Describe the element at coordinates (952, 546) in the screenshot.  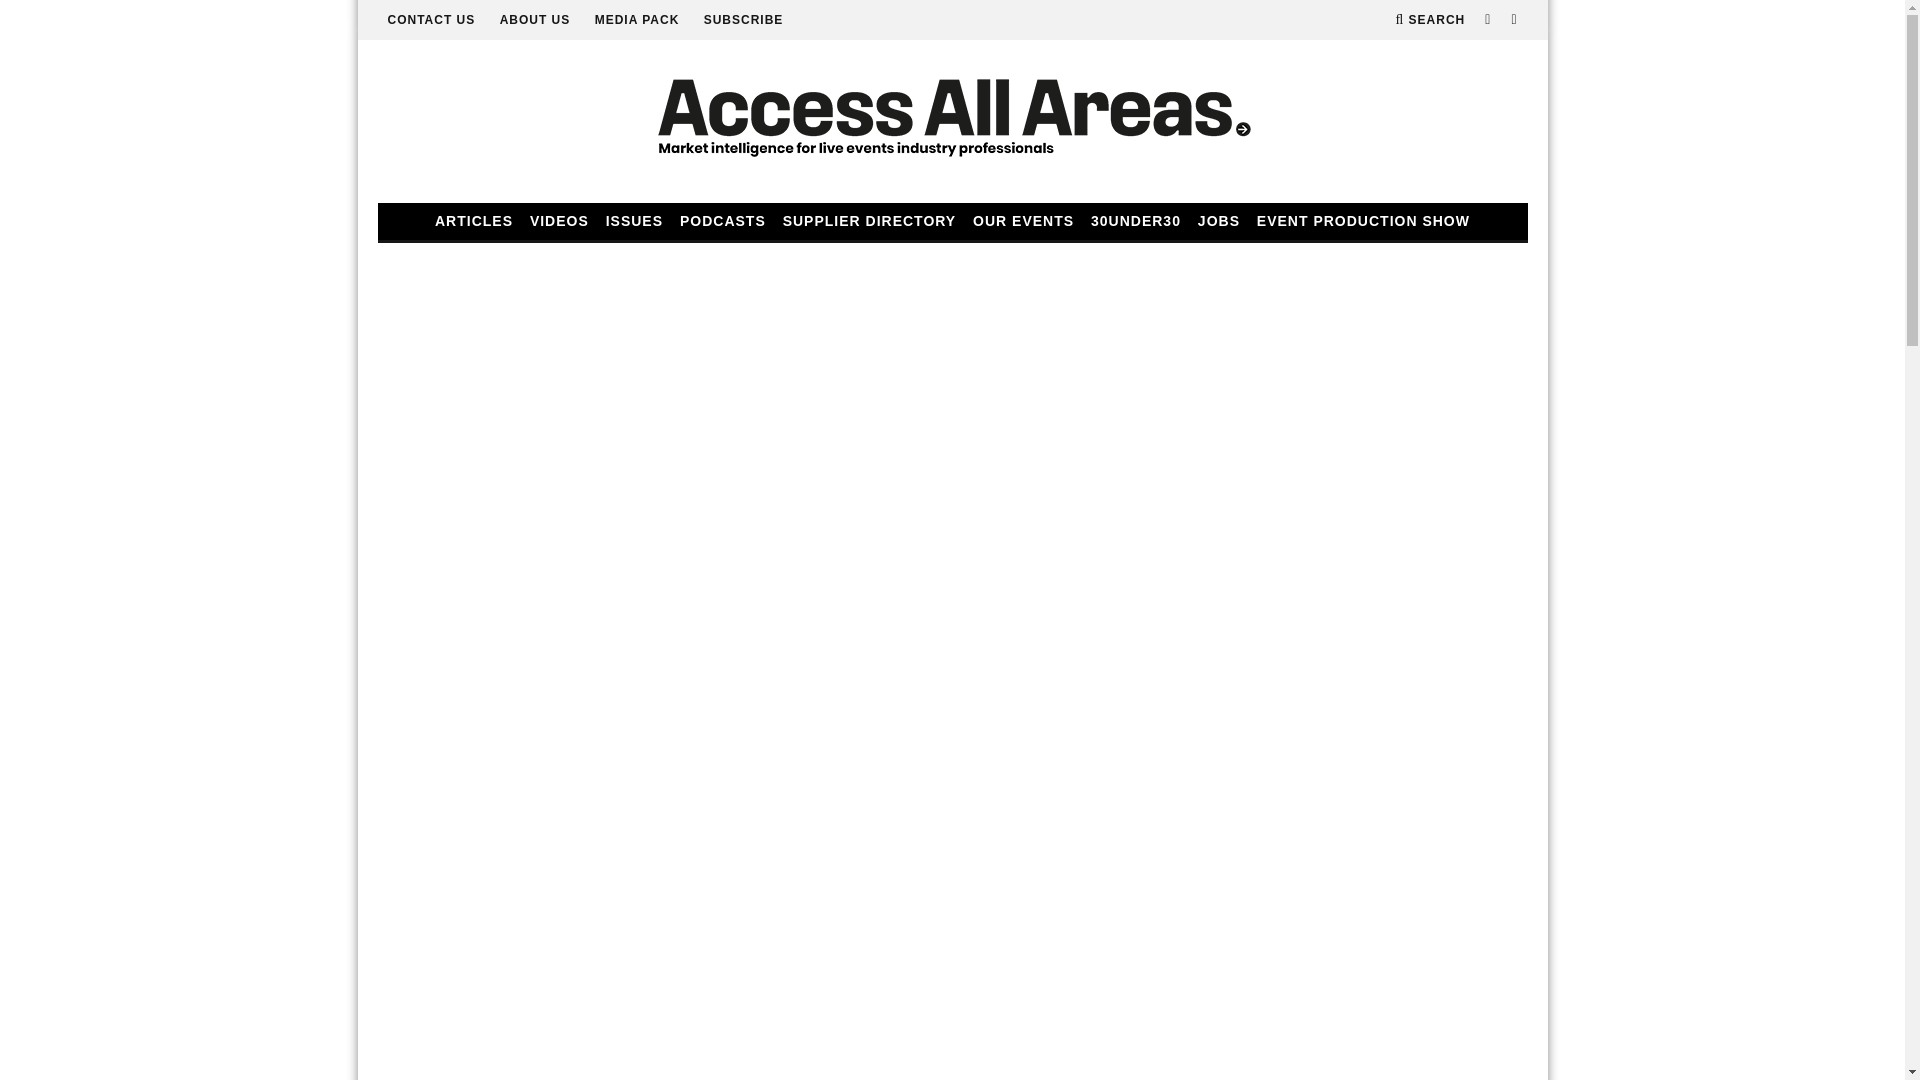
I see `Log In` at that location.